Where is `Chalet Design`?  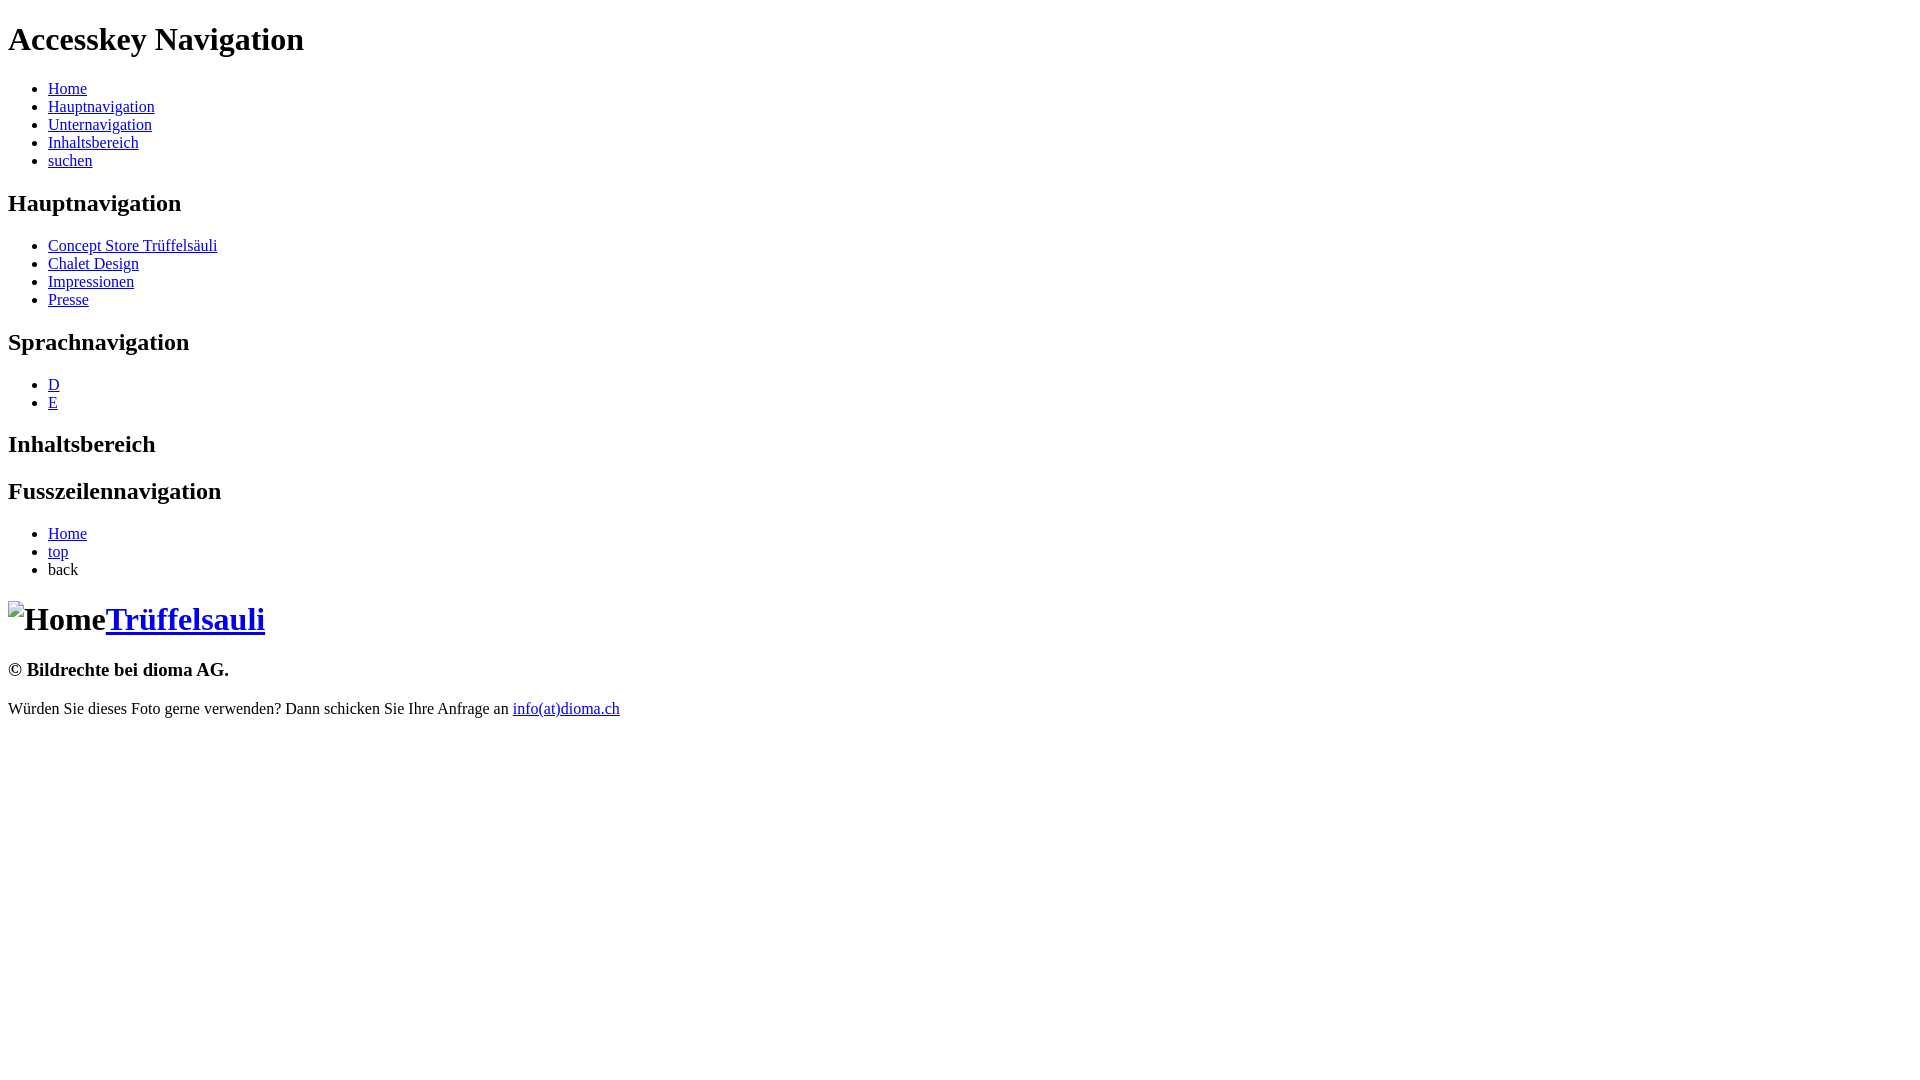
Chalet Design is located at coordinates (94, 264).